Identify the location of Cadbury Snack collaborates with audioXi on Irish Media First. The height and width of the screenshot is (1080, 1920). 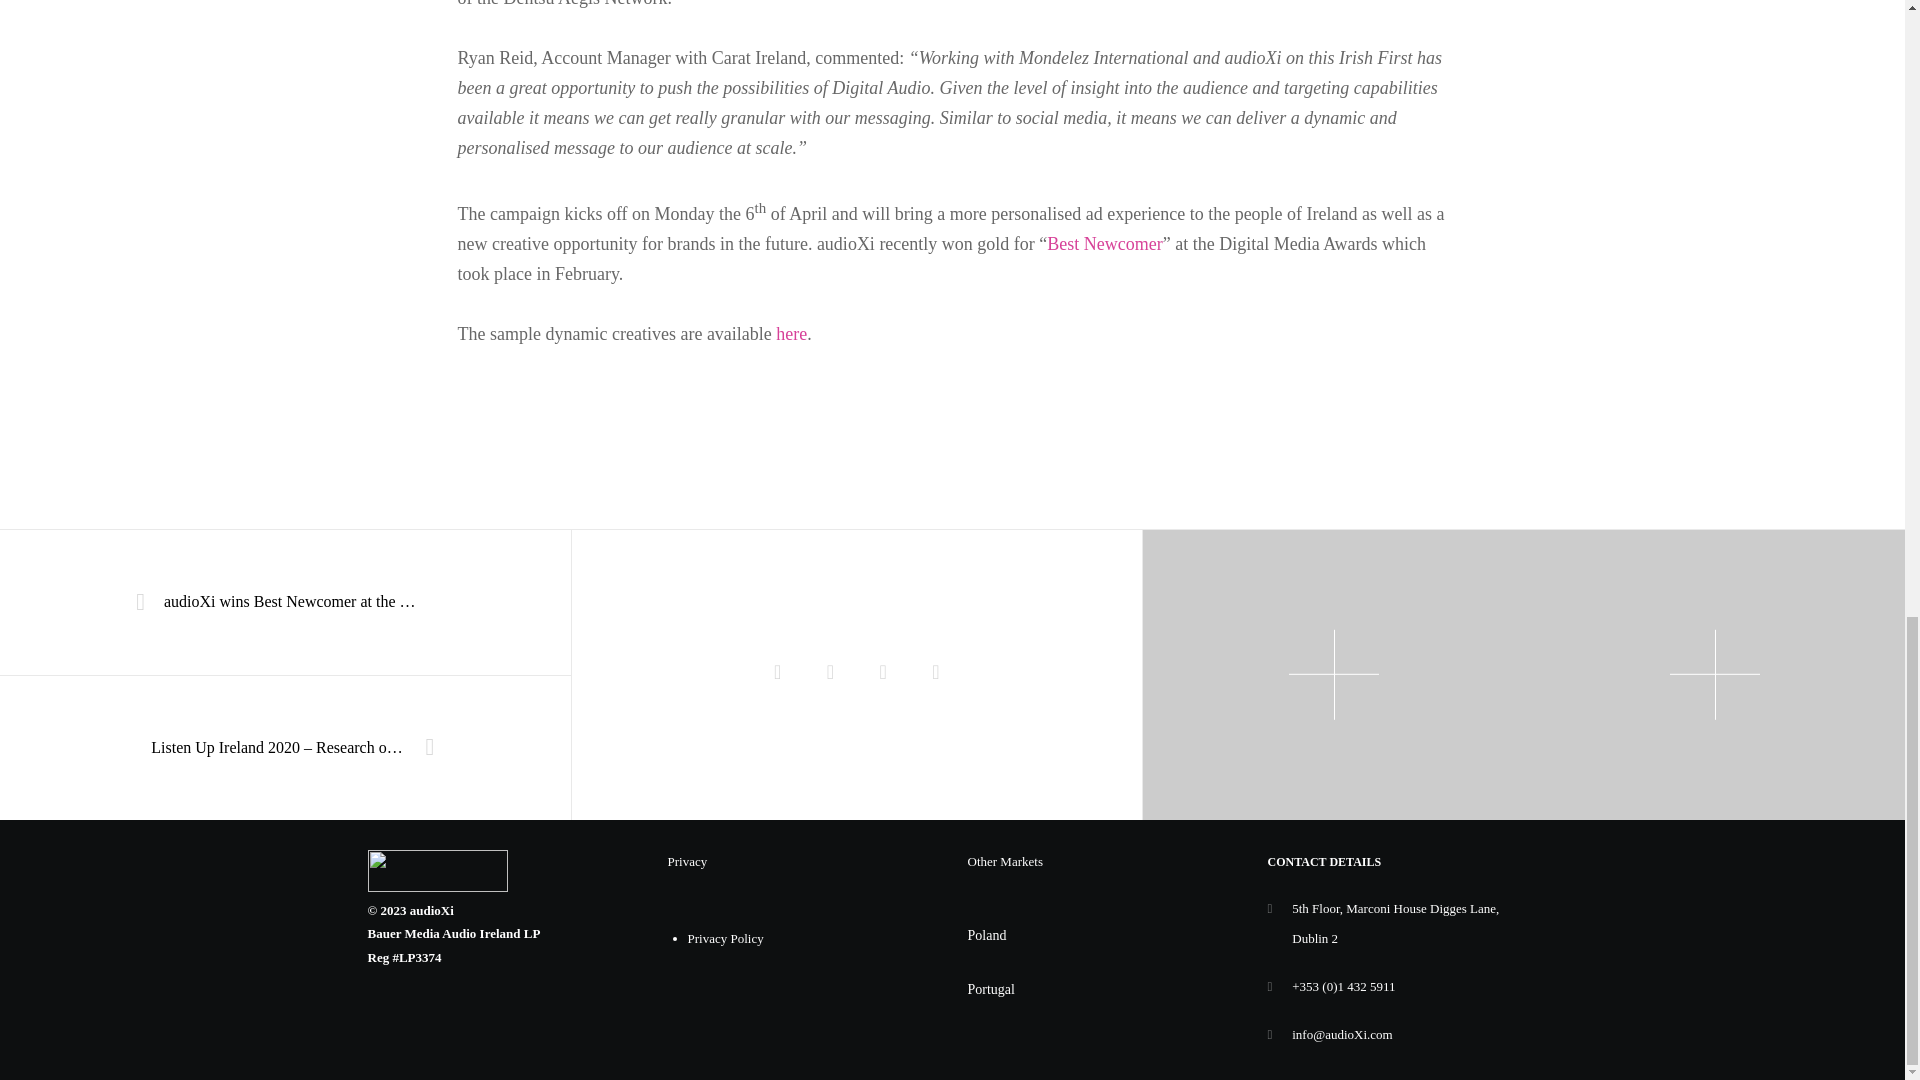
(777, 674).